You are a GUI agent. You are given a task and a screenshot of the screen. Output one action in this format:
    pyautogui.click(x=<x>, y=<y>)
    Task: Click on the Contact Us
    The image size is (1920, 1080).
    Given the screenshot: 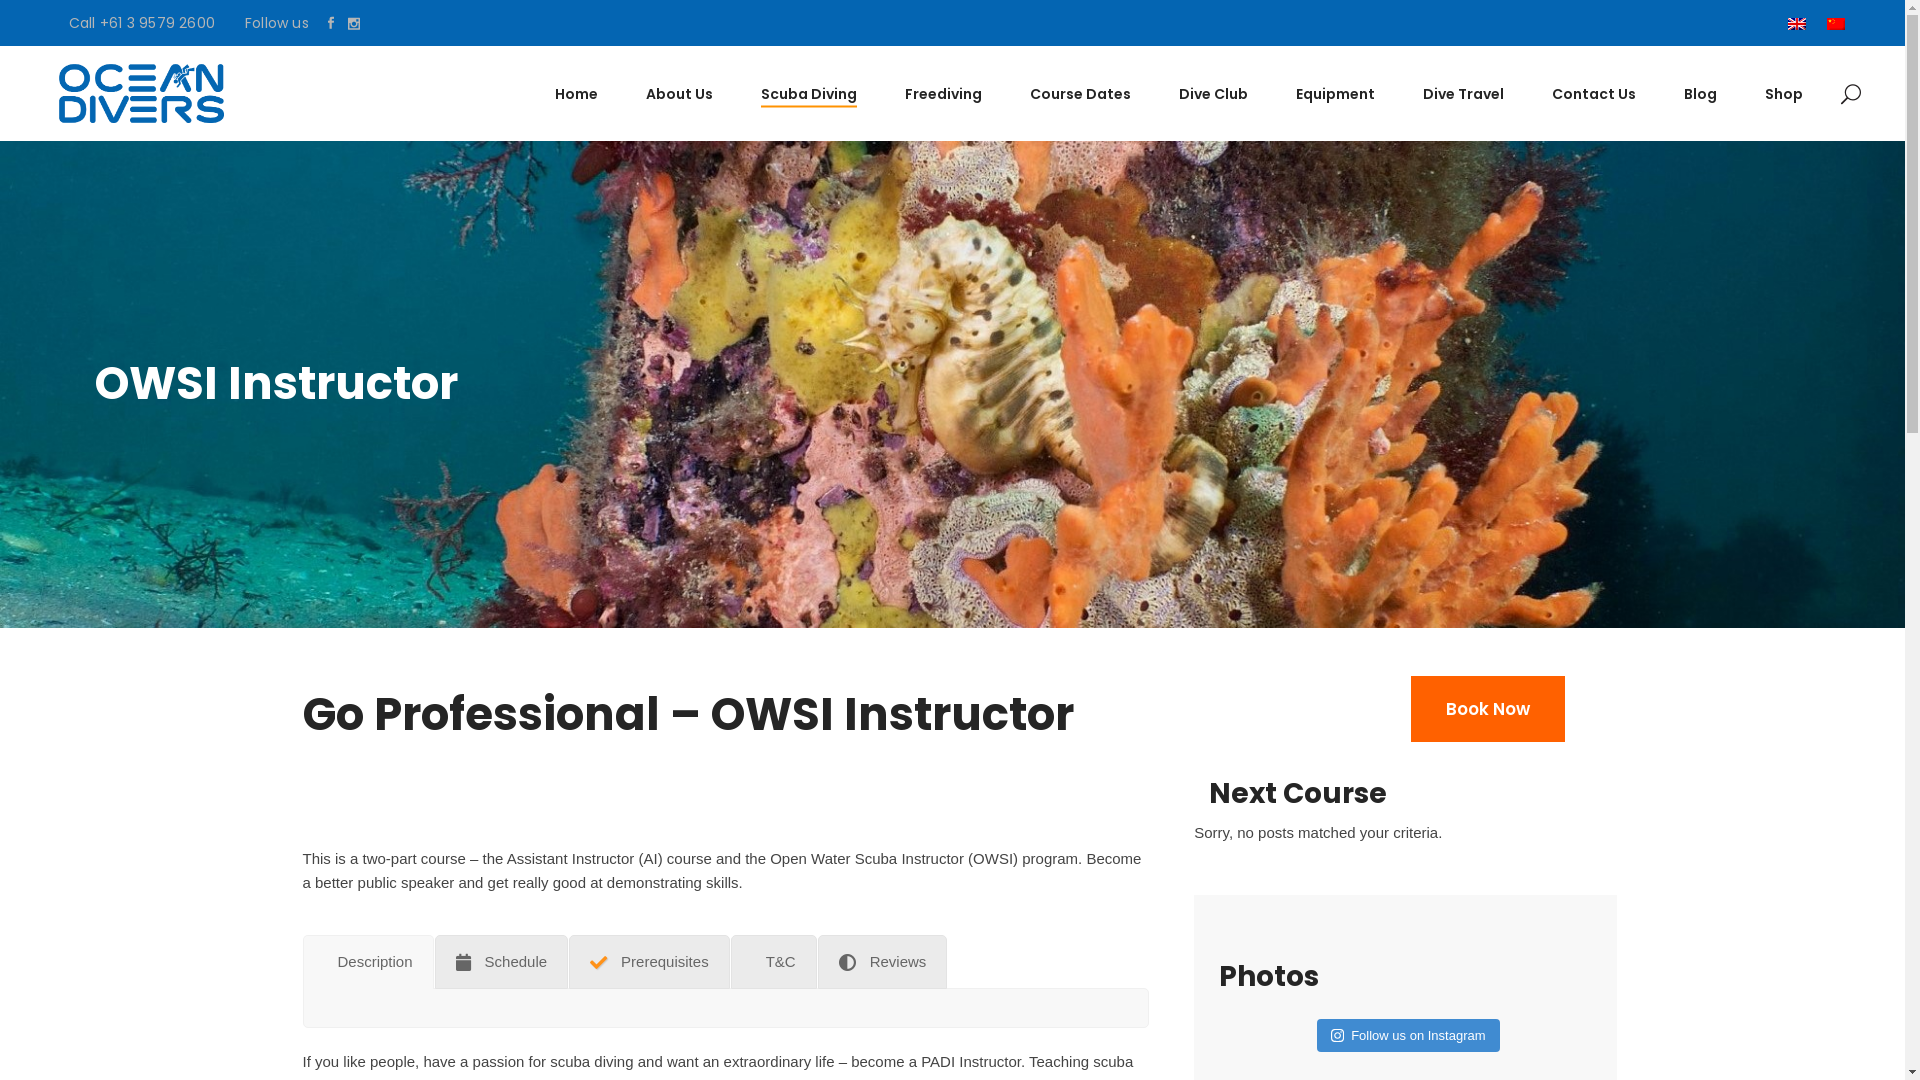 What is the action you would take?
    pyautogui.click(x=1594, y=94)
    